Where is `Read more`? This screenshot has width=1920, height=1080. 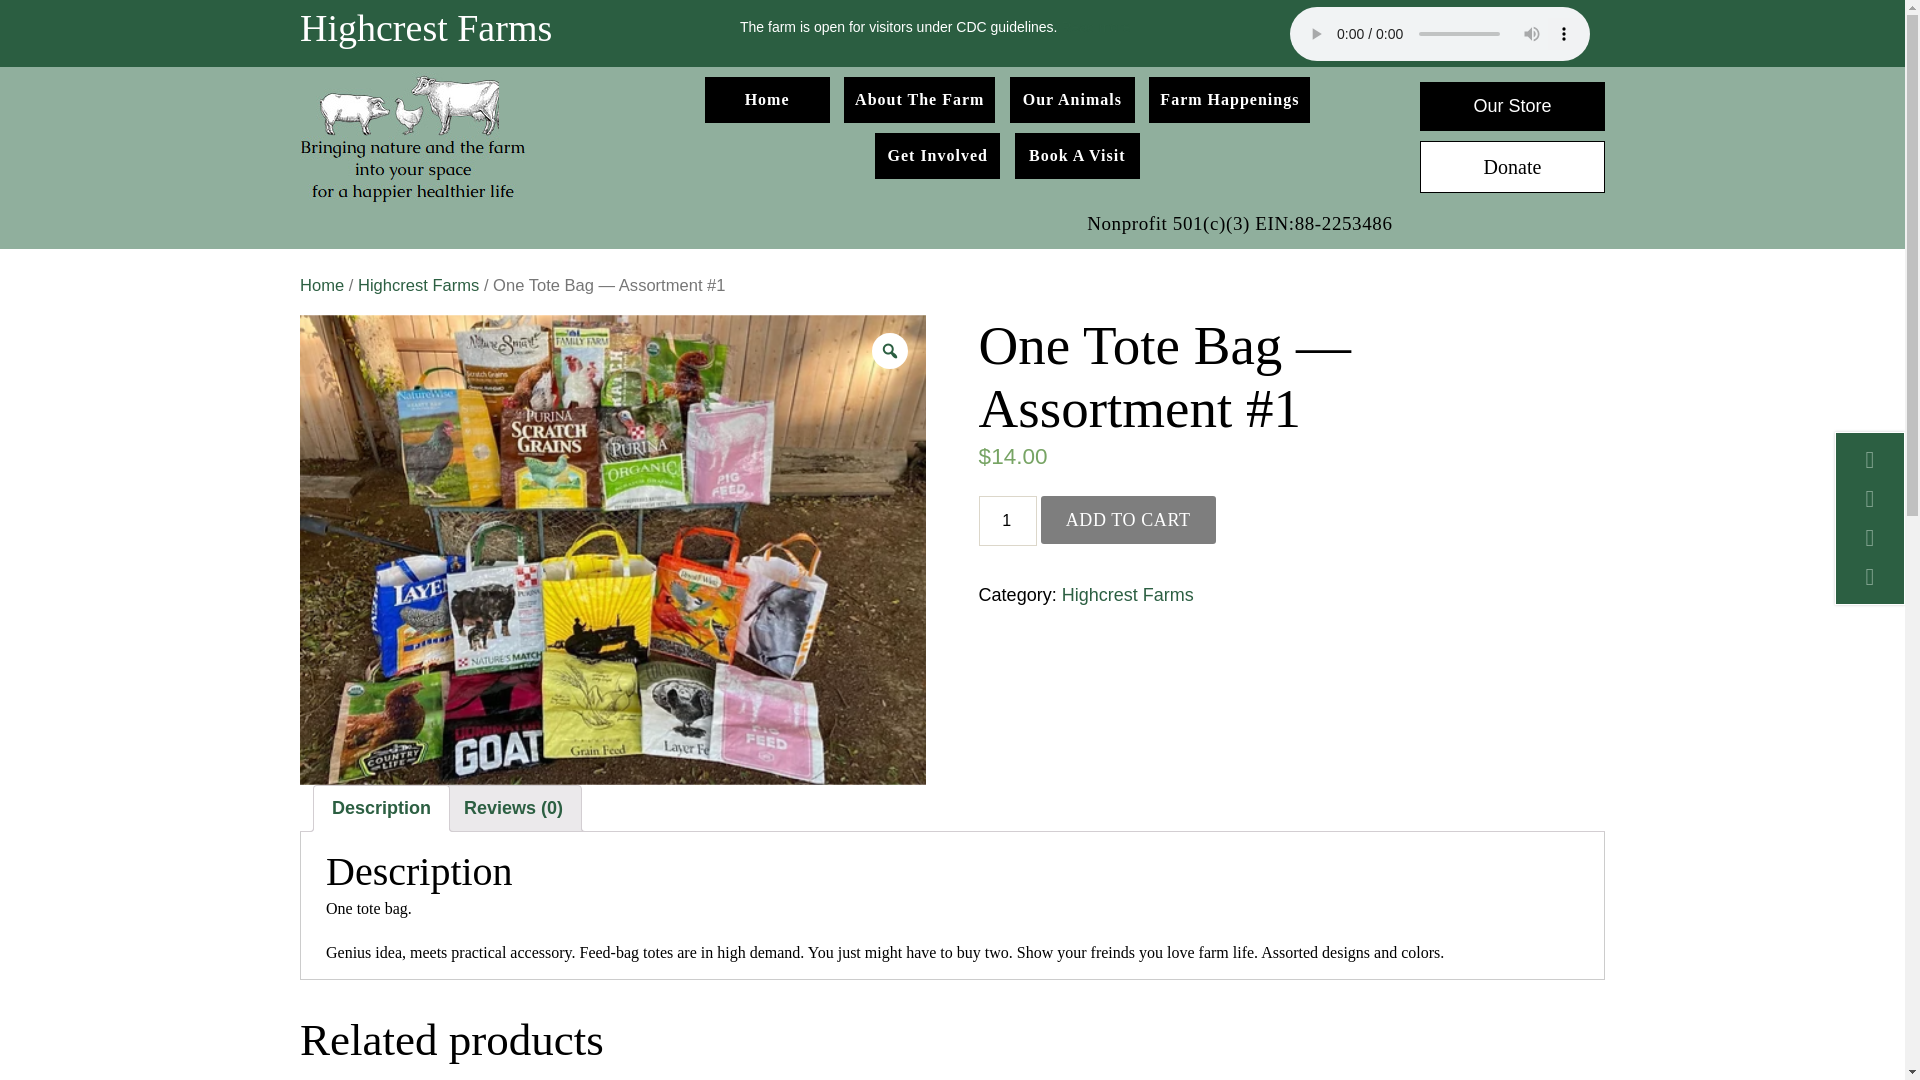 Read more is located at coordinates (1096, 27).